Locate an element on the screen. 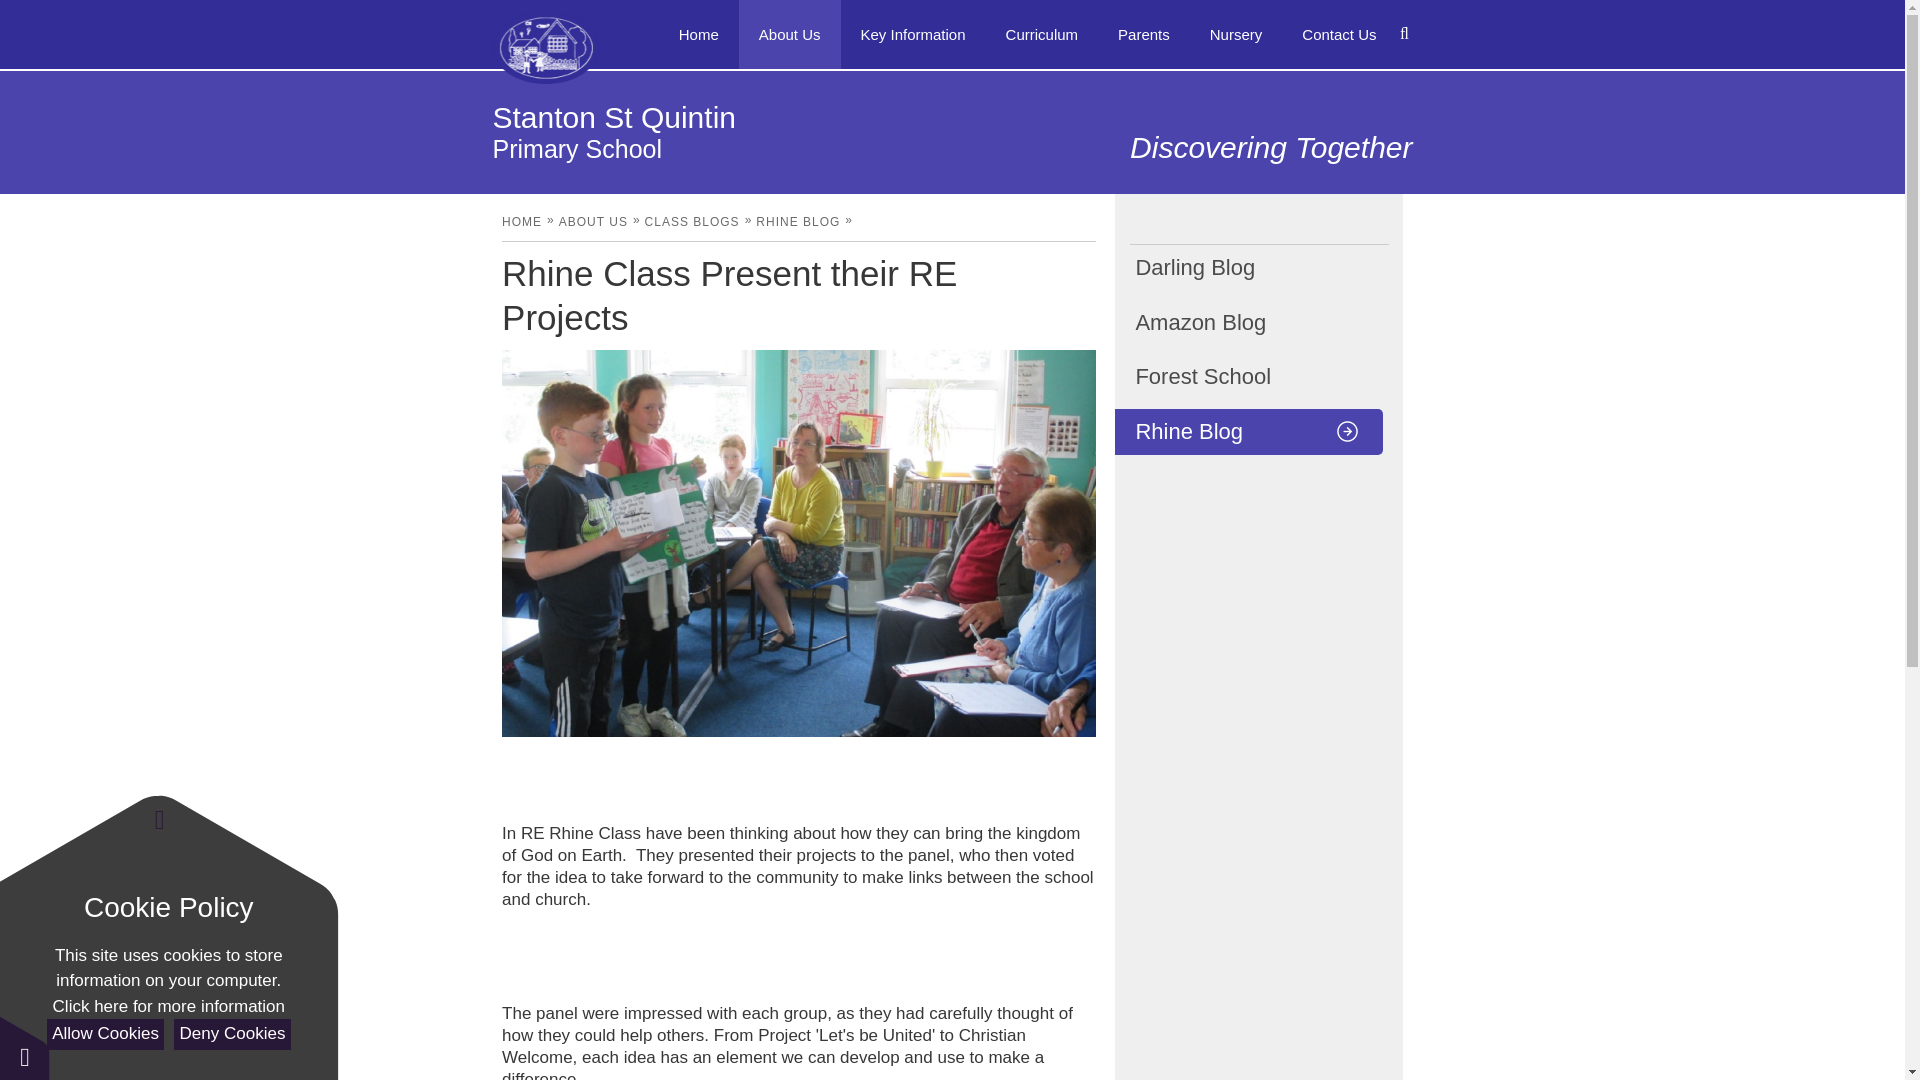 Image resolution: width=1920 pixels, height=1080 pixels. Forest School is located at coordinates (1248, 376).